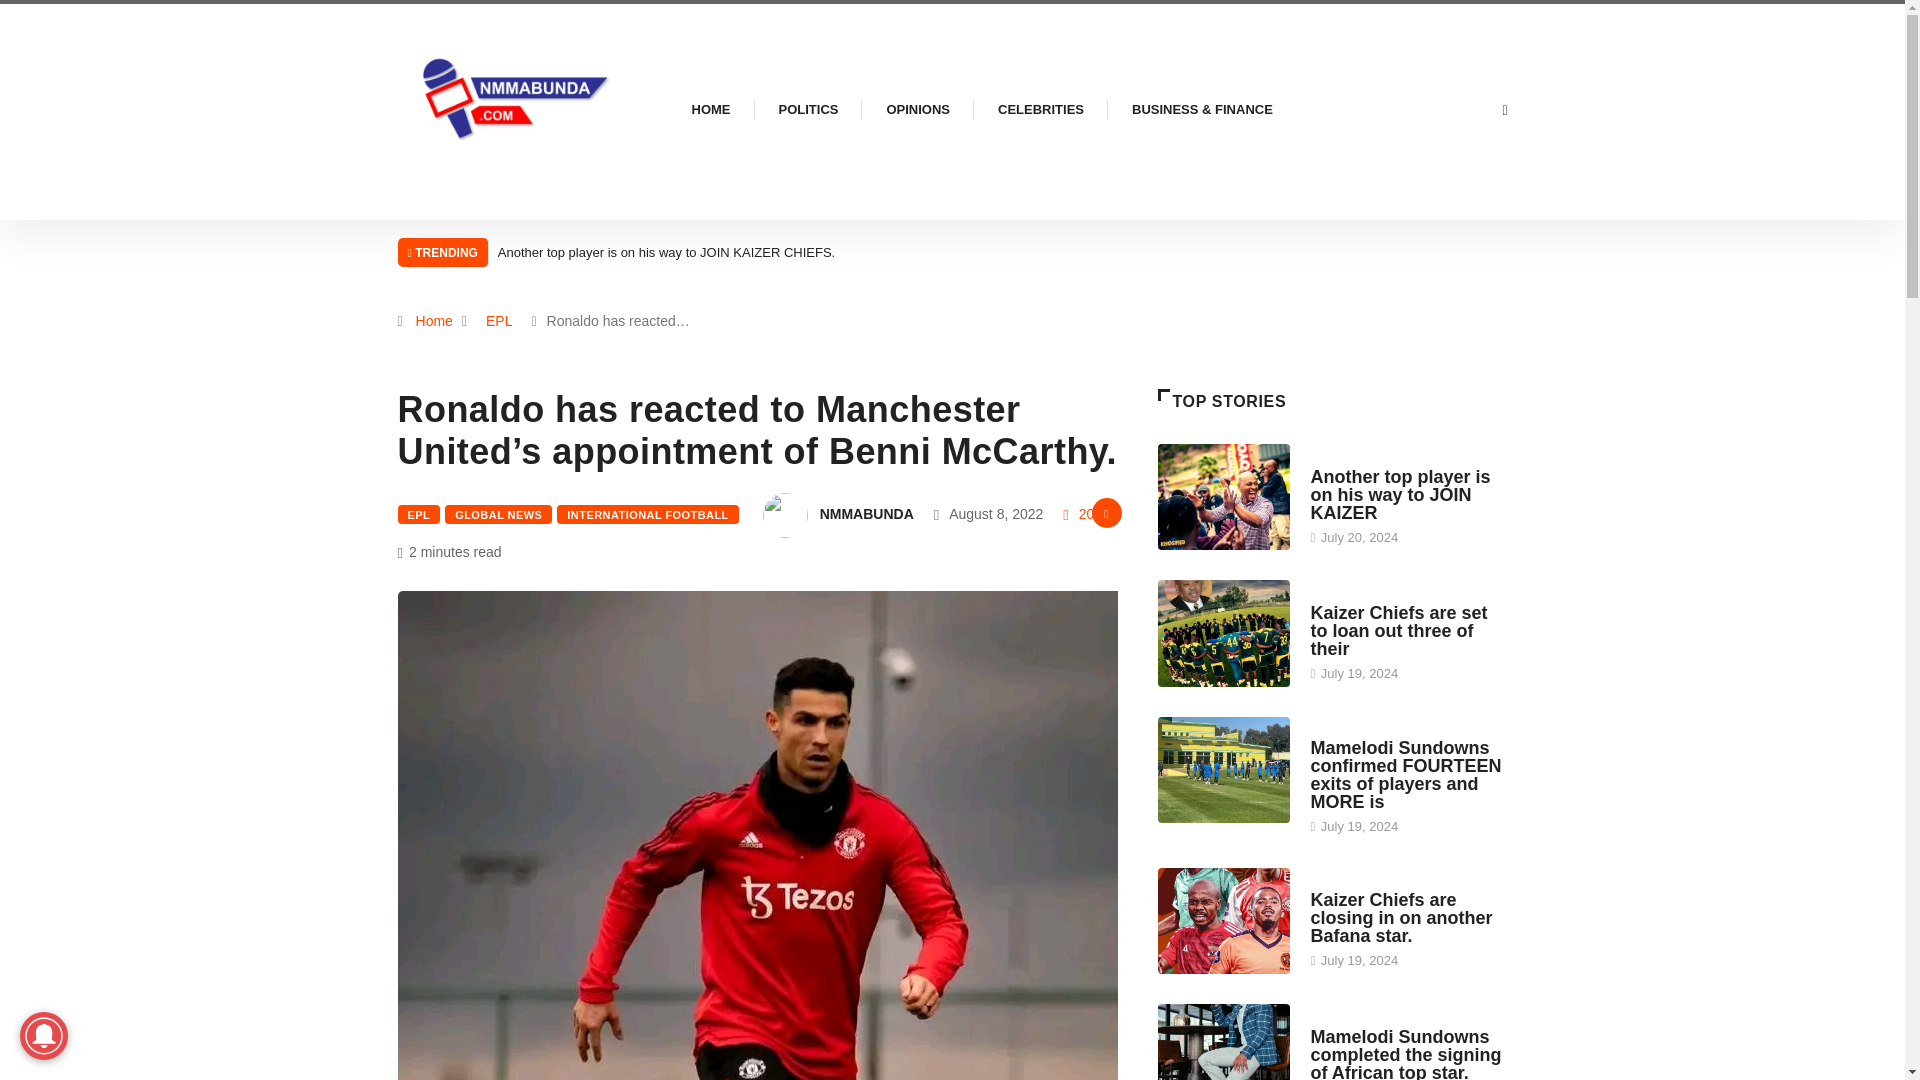  What do you see at coordinates (498, 514) in the screenshot?
I see `GLOBAL NEWS` at bounding box center [498, 514].